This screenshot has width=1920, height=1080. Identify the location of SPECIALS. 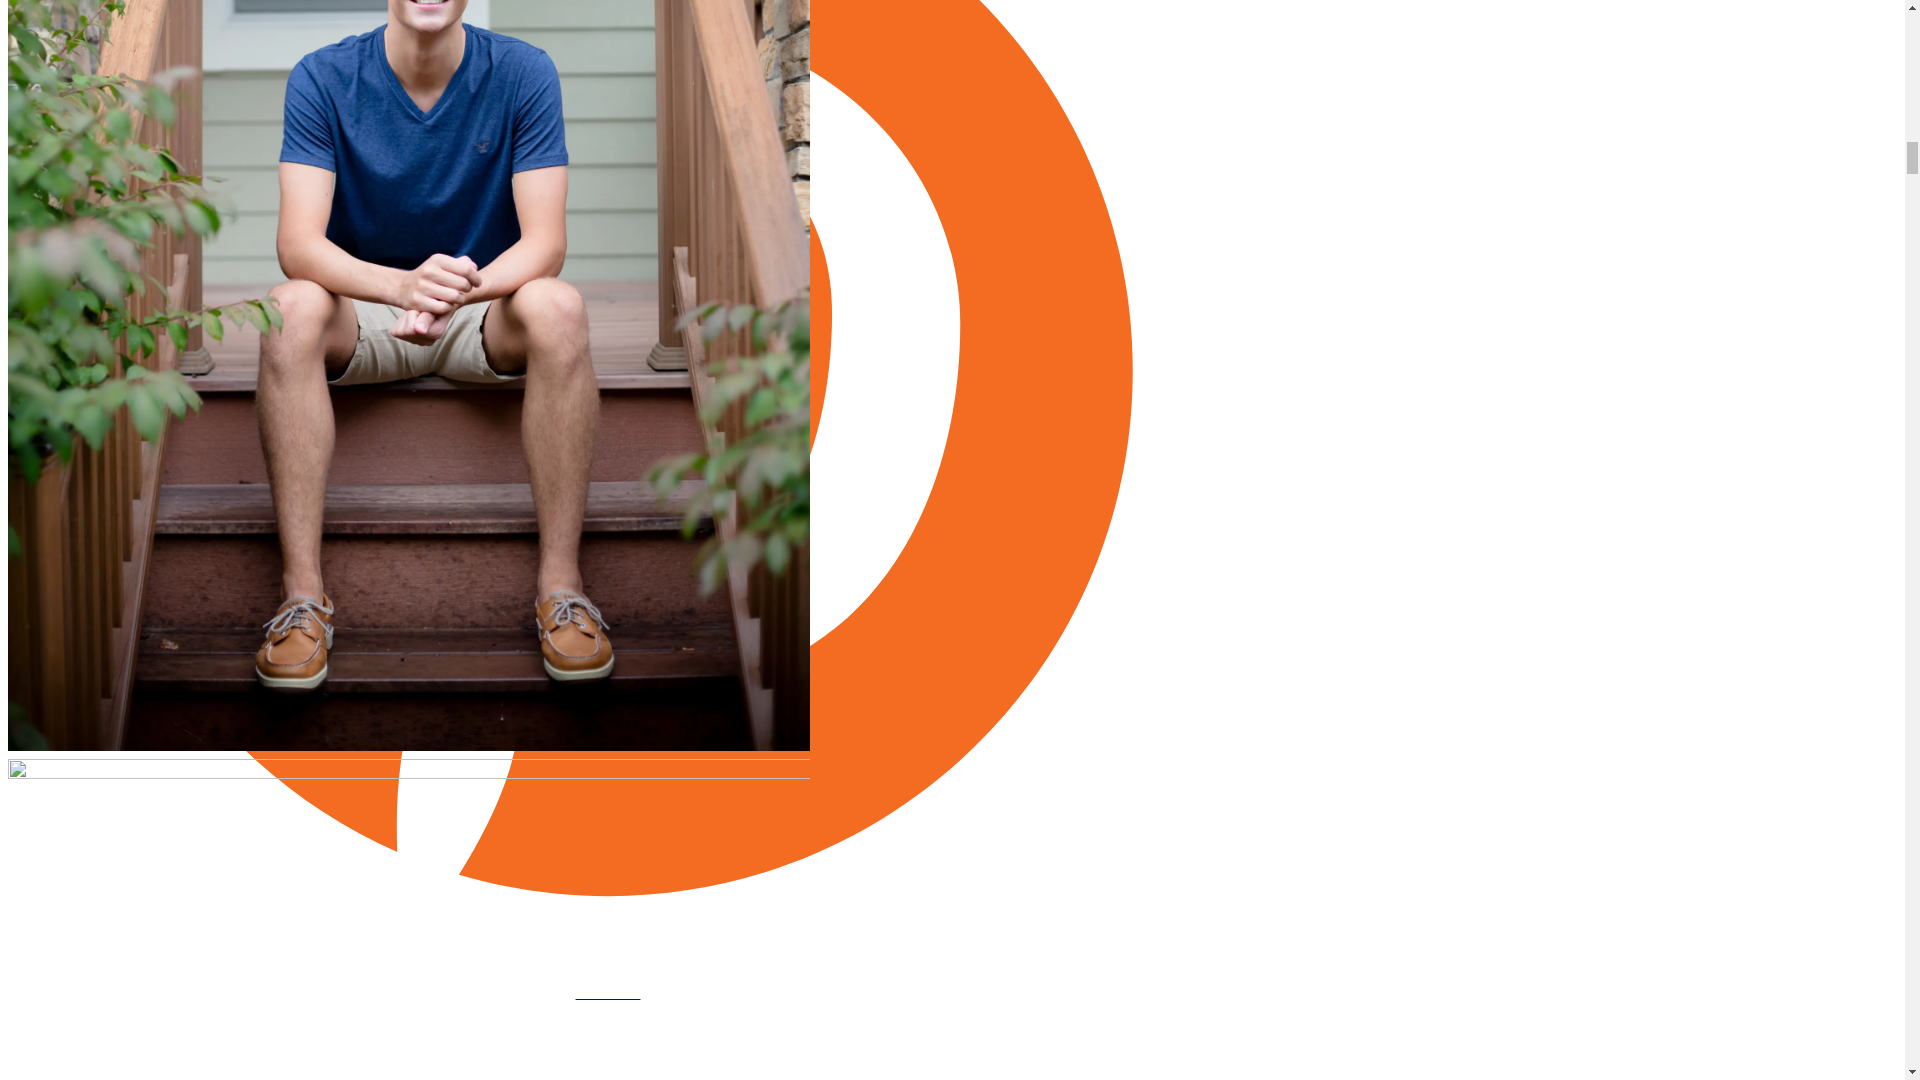
(607, 994).